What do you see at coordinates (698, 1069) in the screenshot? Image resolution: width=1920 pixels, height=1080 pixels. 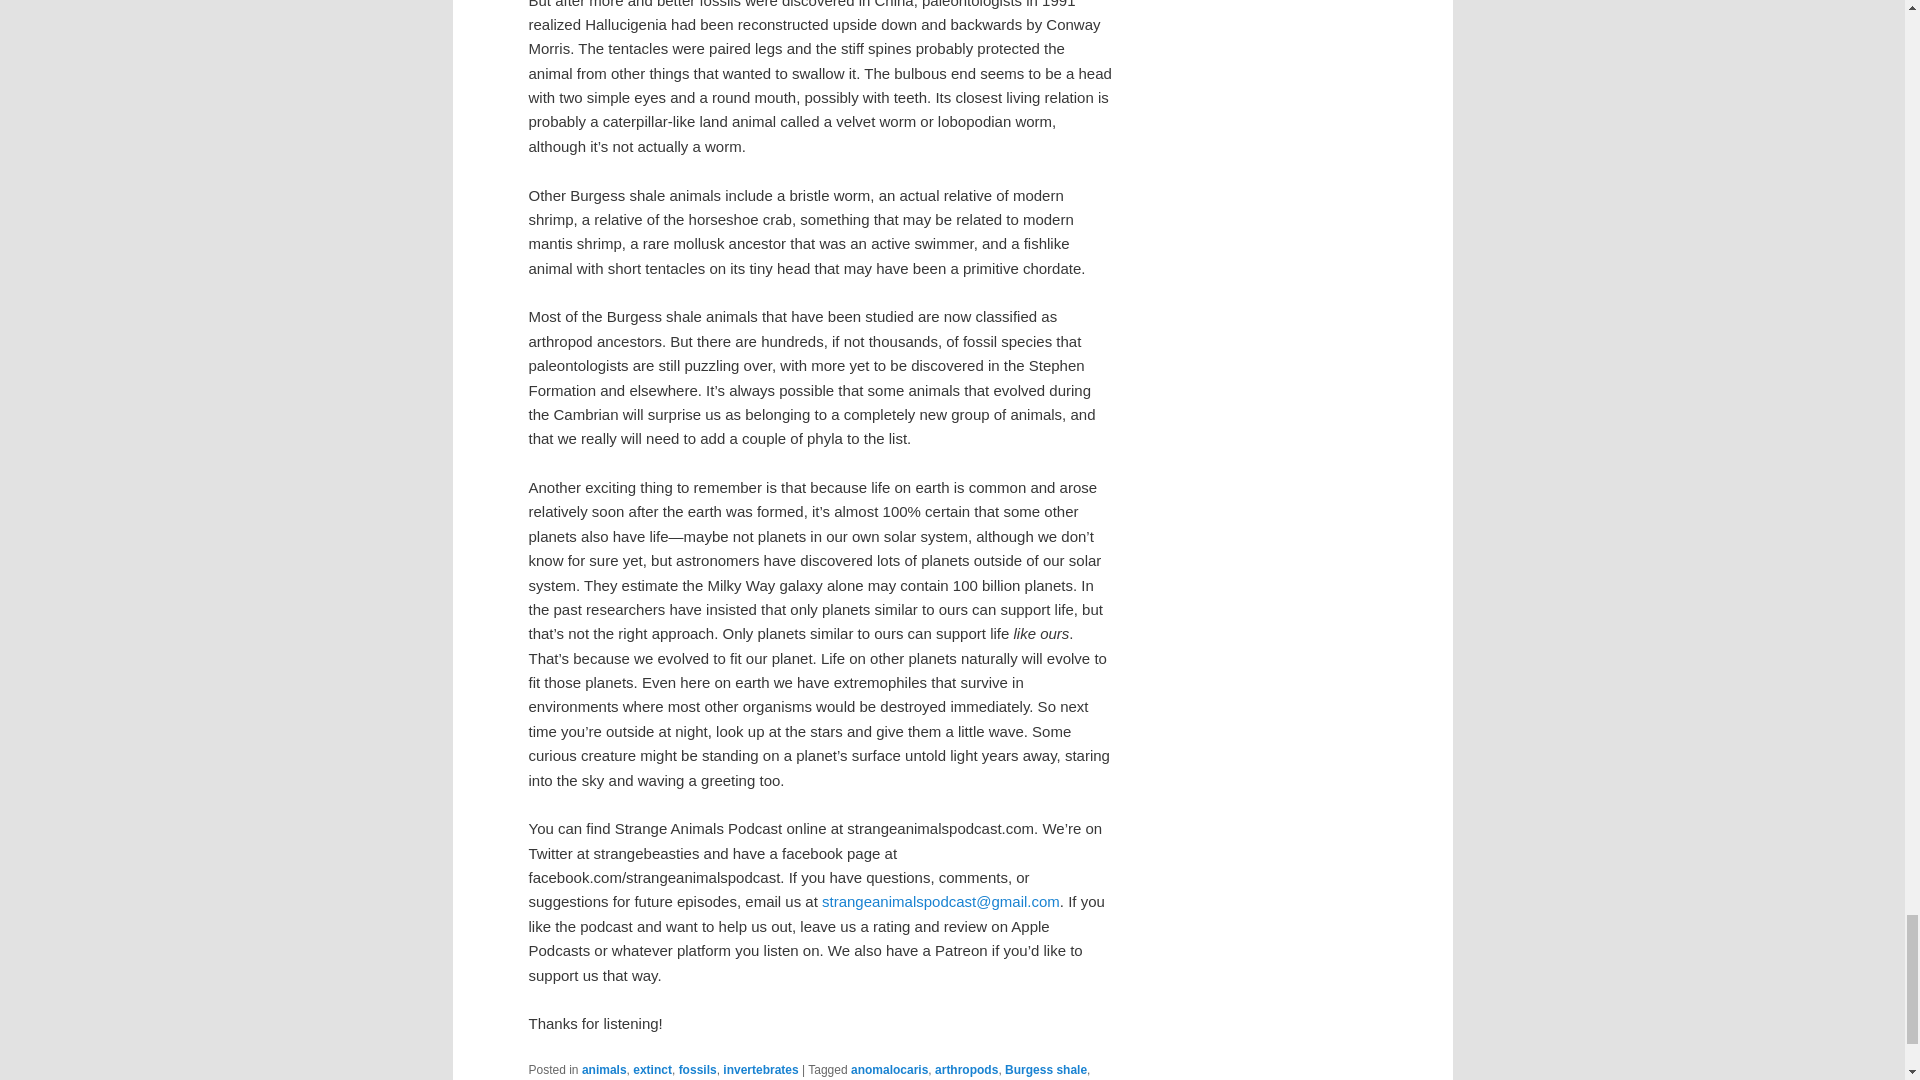 I see `fossils` at bounding box center [698, 1069].